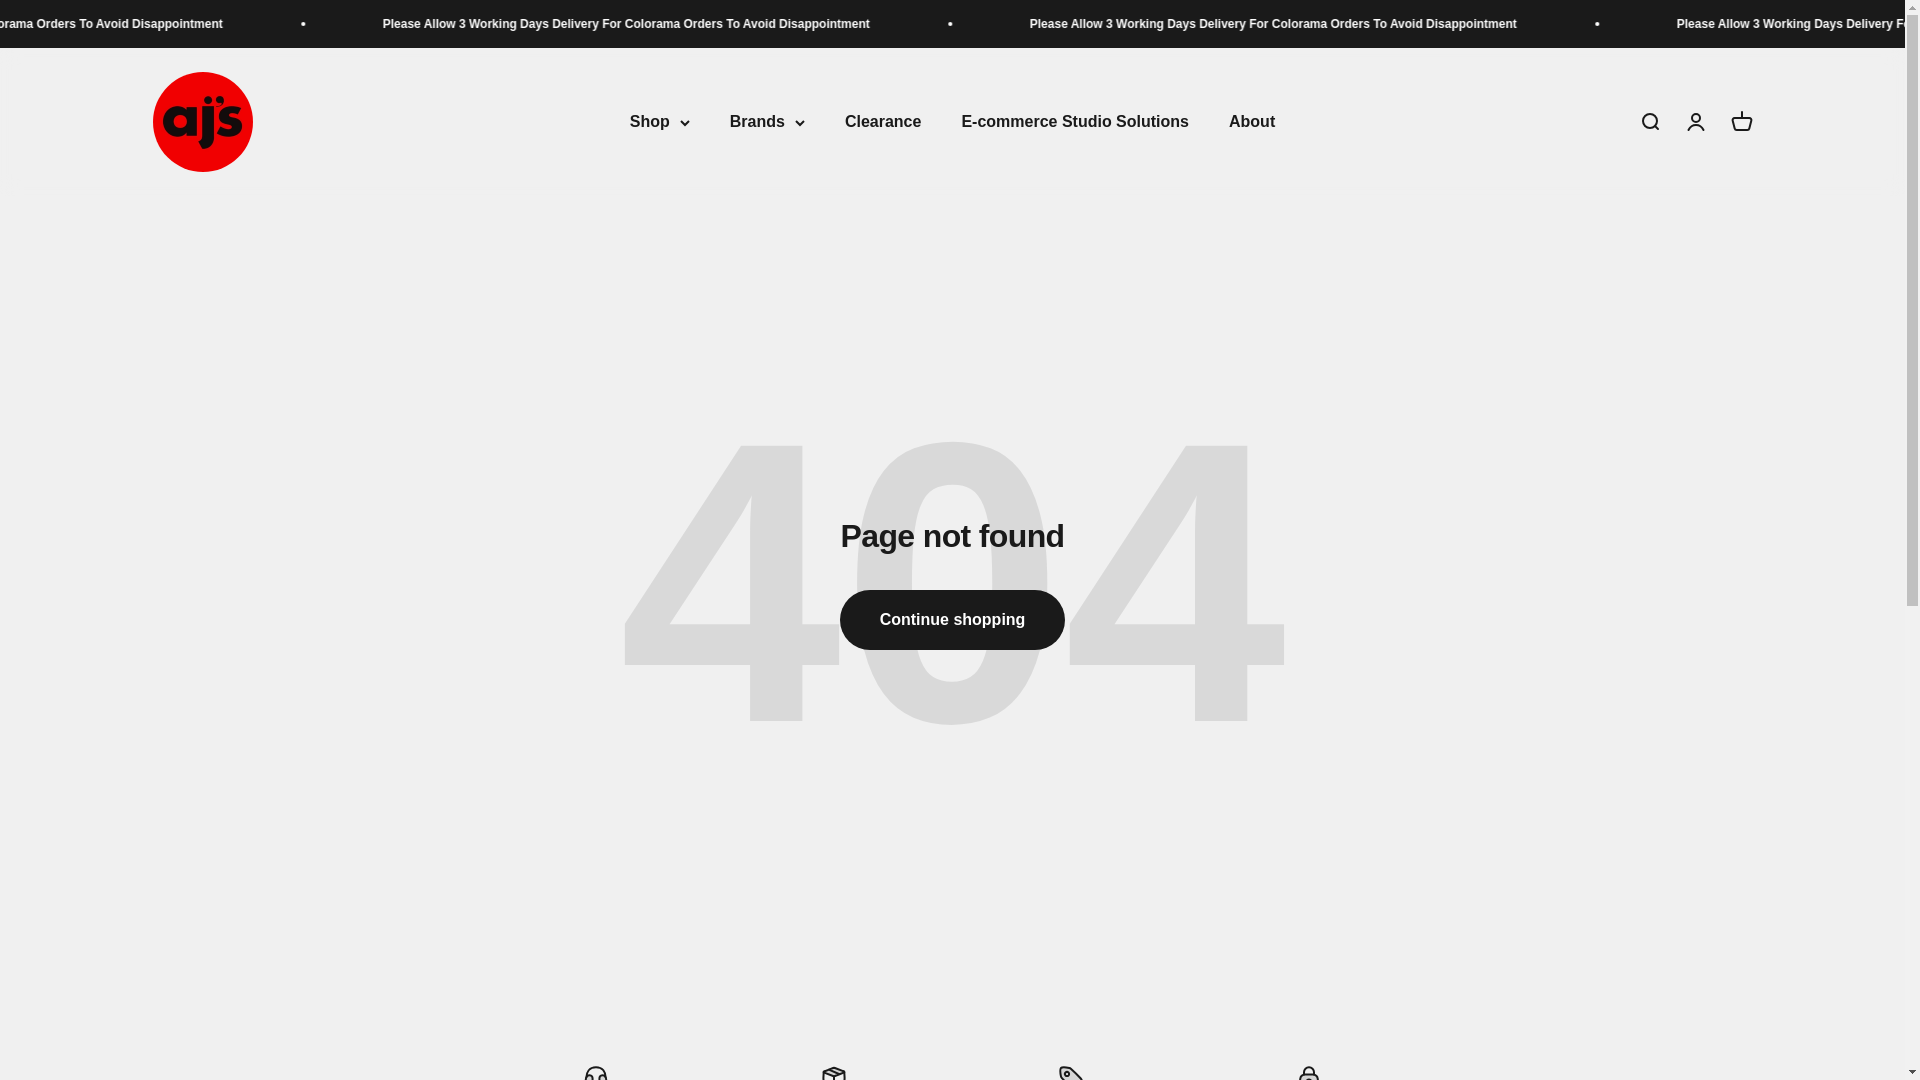 The width and height of the screenshot is (1920, 1080). What do you see at coordinates (882, 122) in the screenshot?
I see `Clearance` at bounding box center [882, 122].